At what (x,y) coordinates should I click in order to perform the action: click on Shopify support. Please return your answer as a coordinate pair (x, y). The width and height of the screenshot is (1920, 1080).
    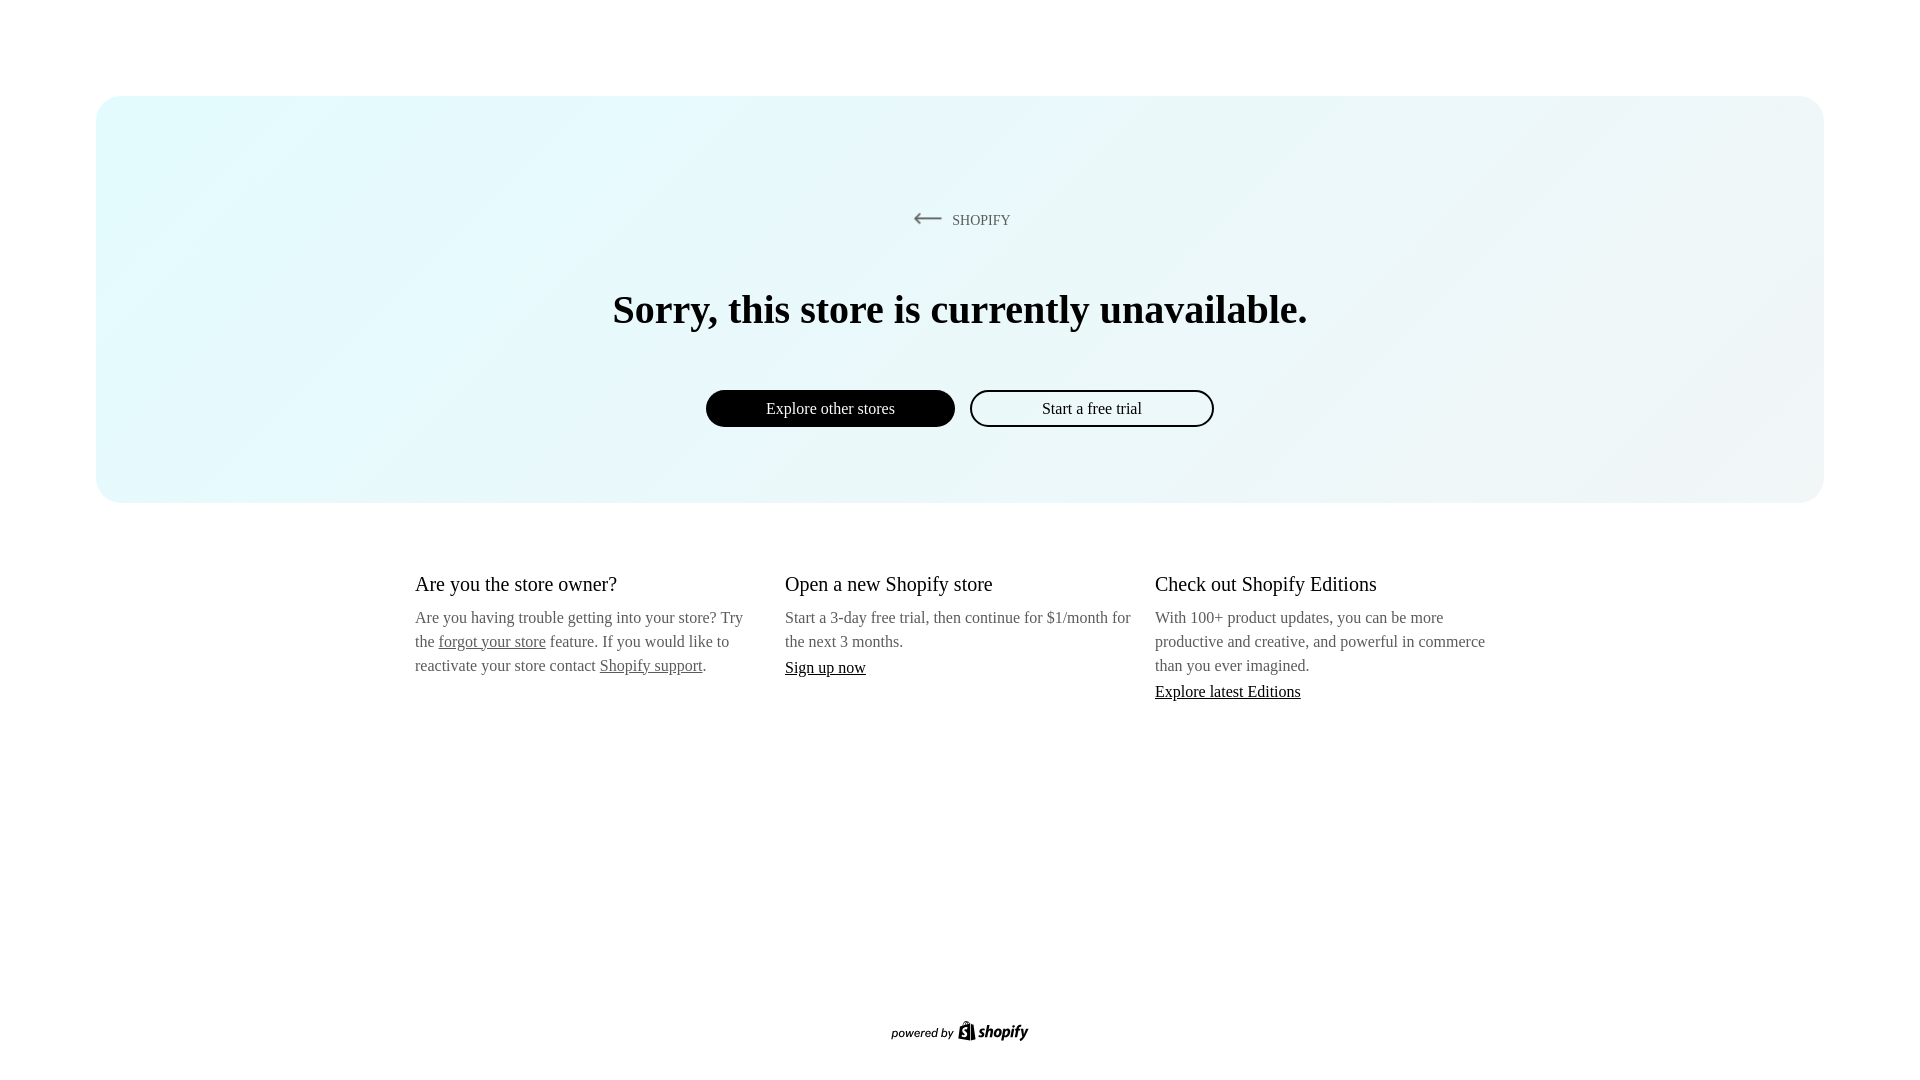
    Looking at the image, I should click on (650, 664).